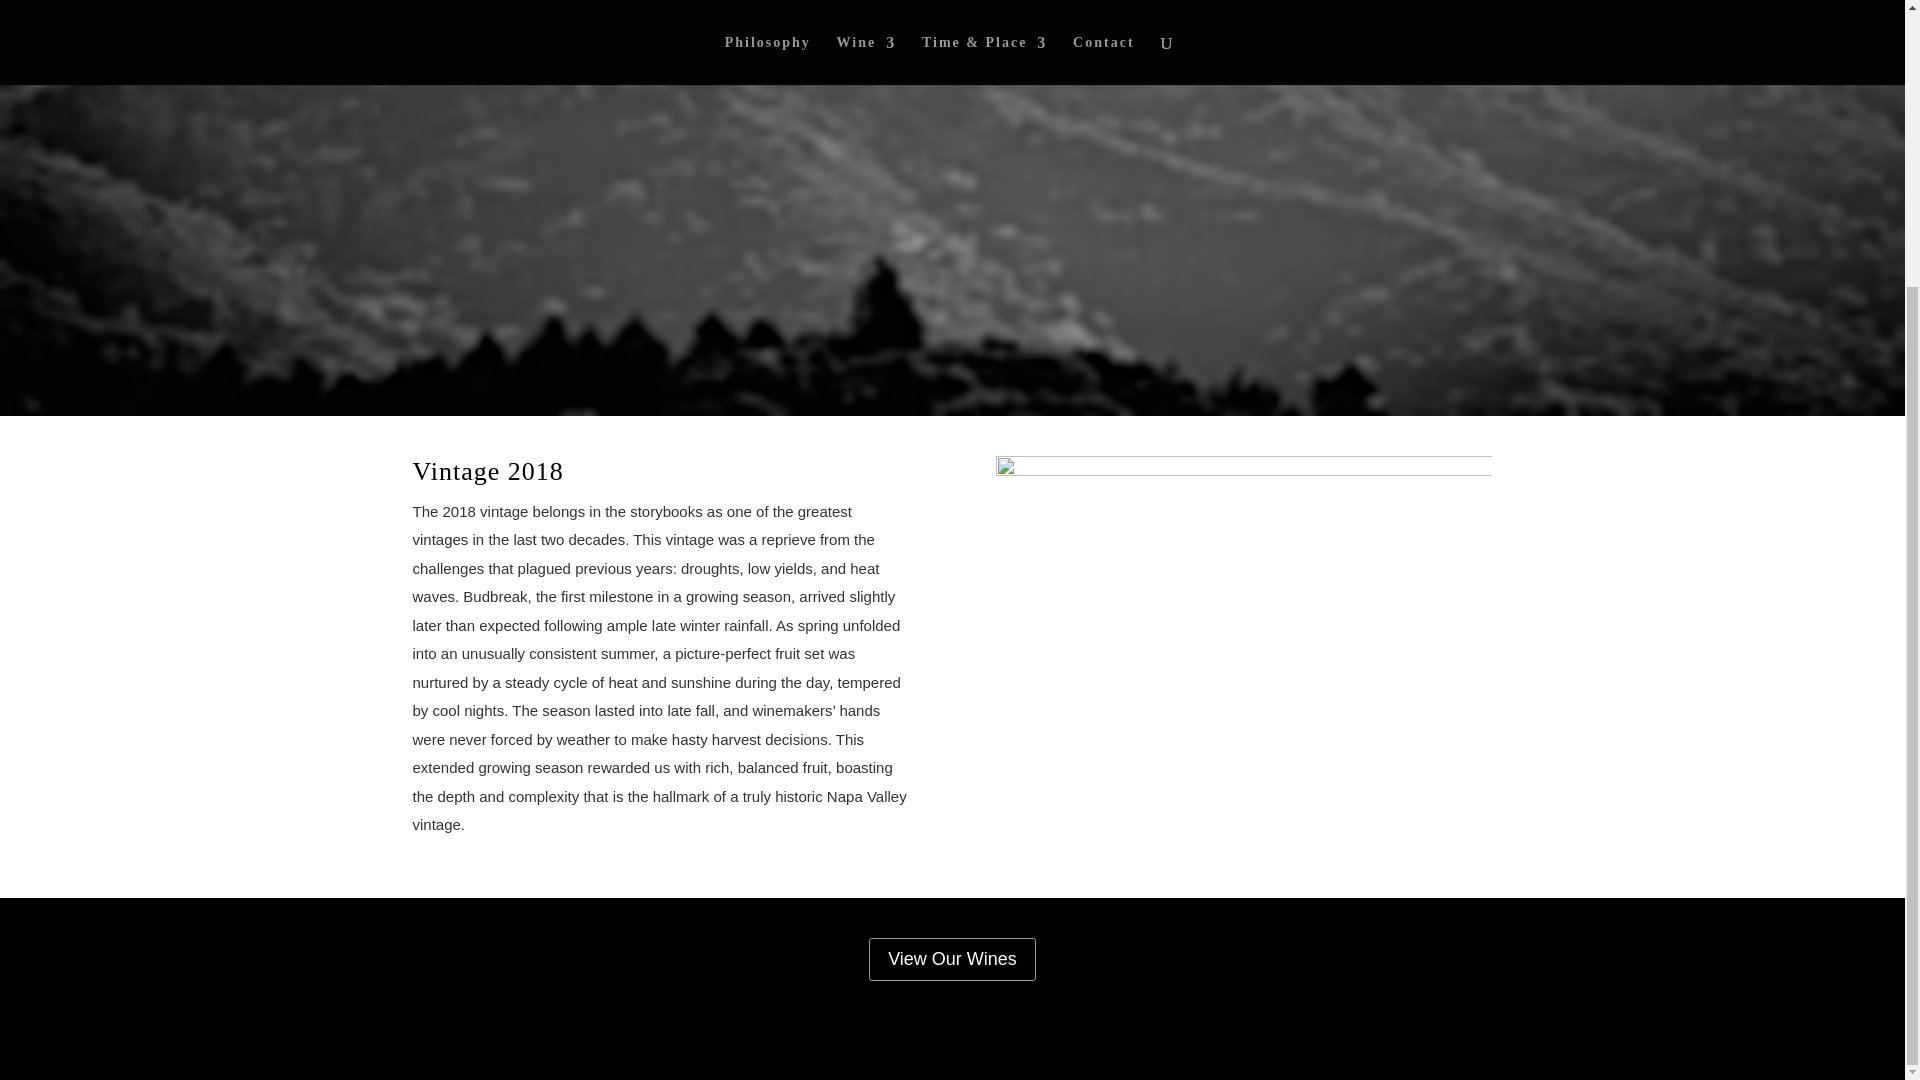 The width and height of the screenshot is (1920, 1080). What do you see at coordinates (556, 1050) in the screenshot?
I see `Premium WordPress Themes` at bounding box center [556, 1050].